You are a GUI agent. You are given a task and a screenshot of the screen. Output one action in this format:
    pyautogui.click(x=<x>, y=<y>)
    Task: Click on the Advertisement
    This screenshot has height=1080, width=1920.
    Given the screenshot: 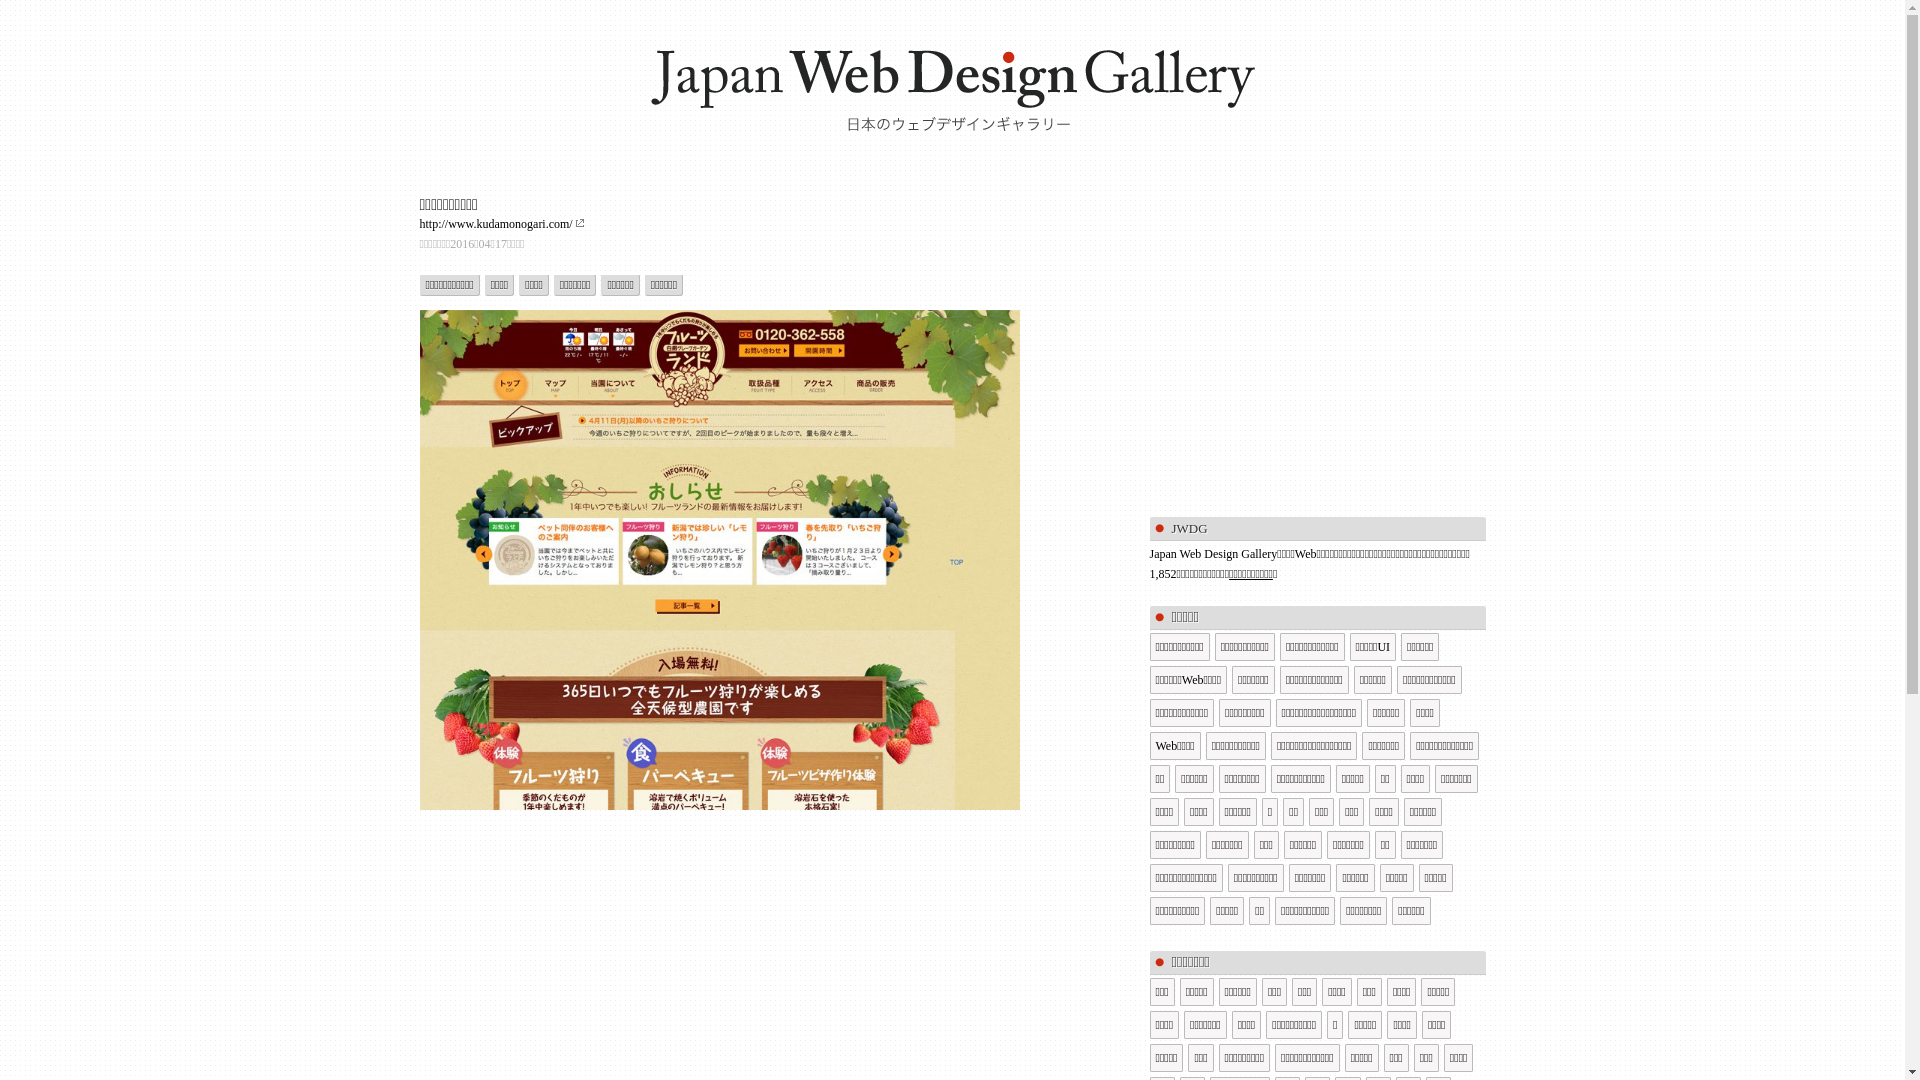 What is the action you would take?
    pyautogui.click(x=1318, y=336)
    